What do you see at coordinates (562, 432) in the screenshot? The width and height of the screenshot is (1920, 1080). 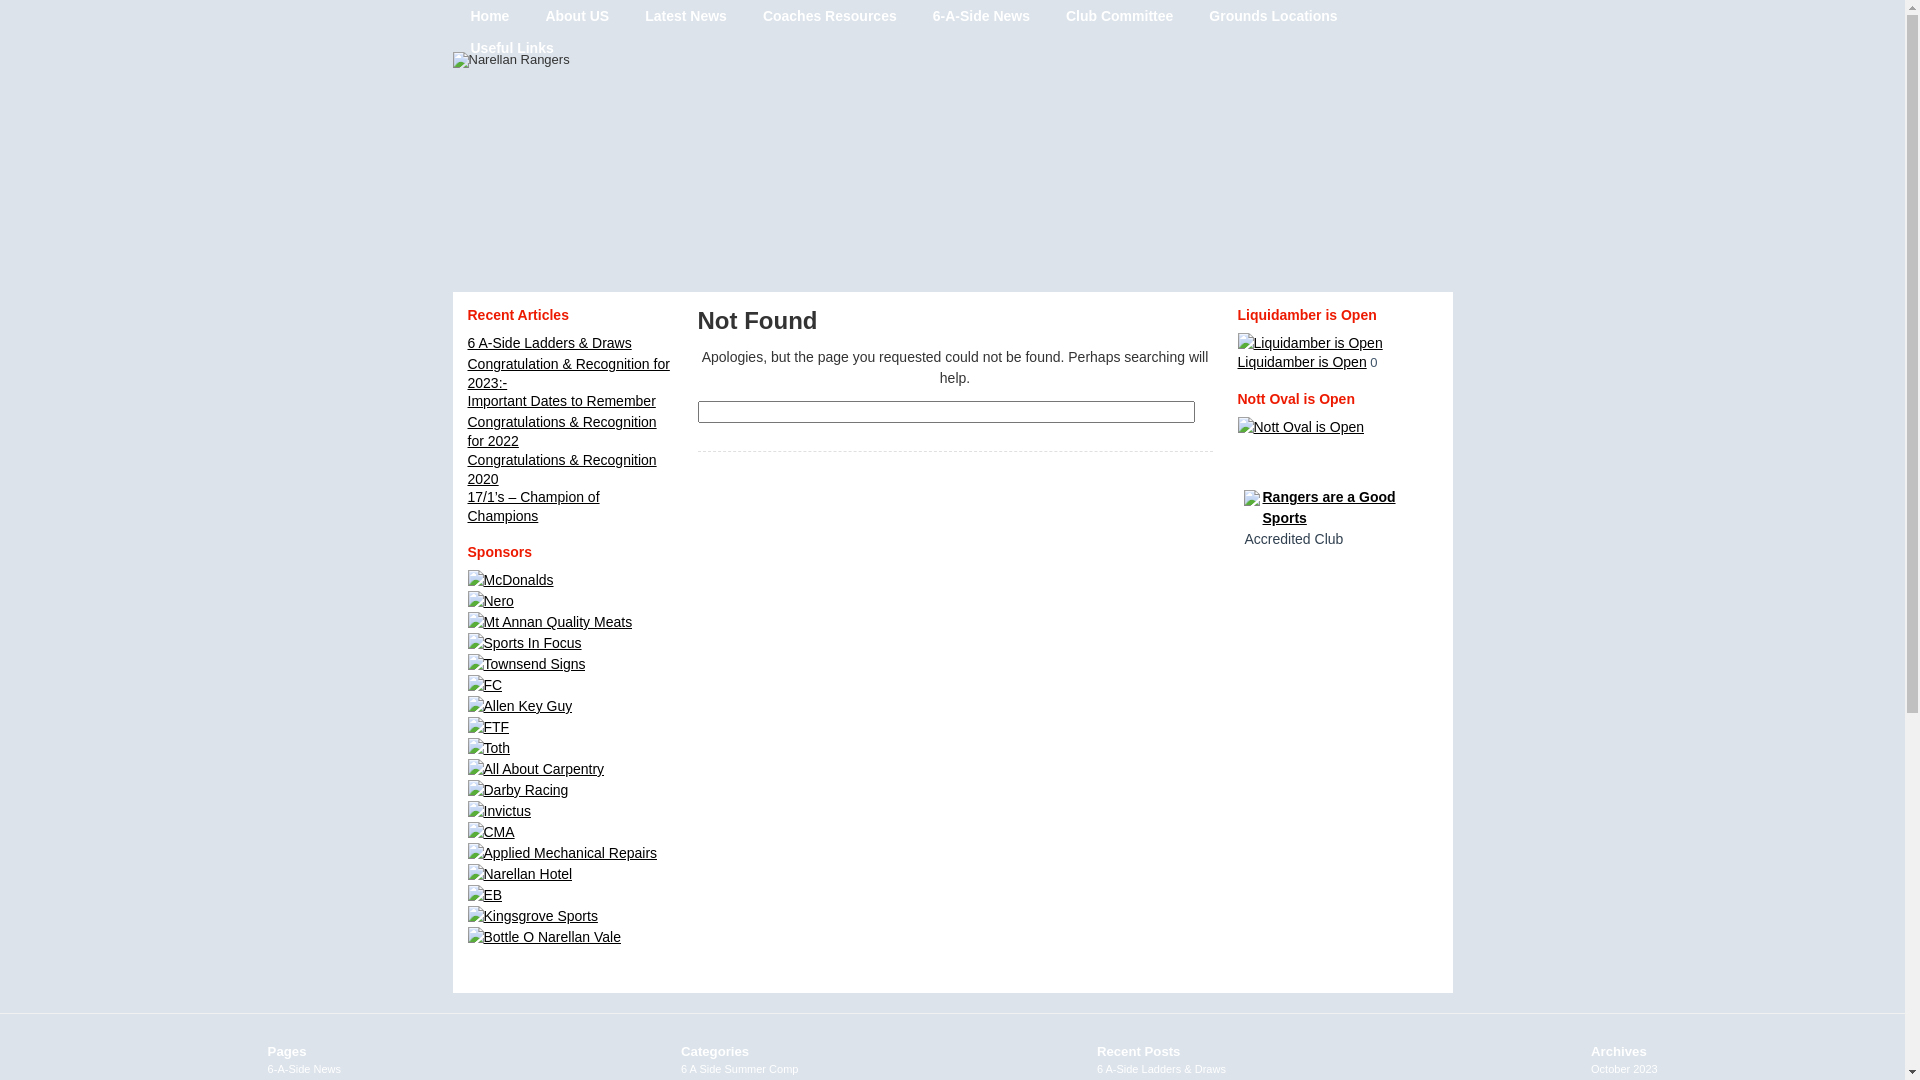 I see `Congratulations & Recognition for 2022` at bounding box center [562, 432].